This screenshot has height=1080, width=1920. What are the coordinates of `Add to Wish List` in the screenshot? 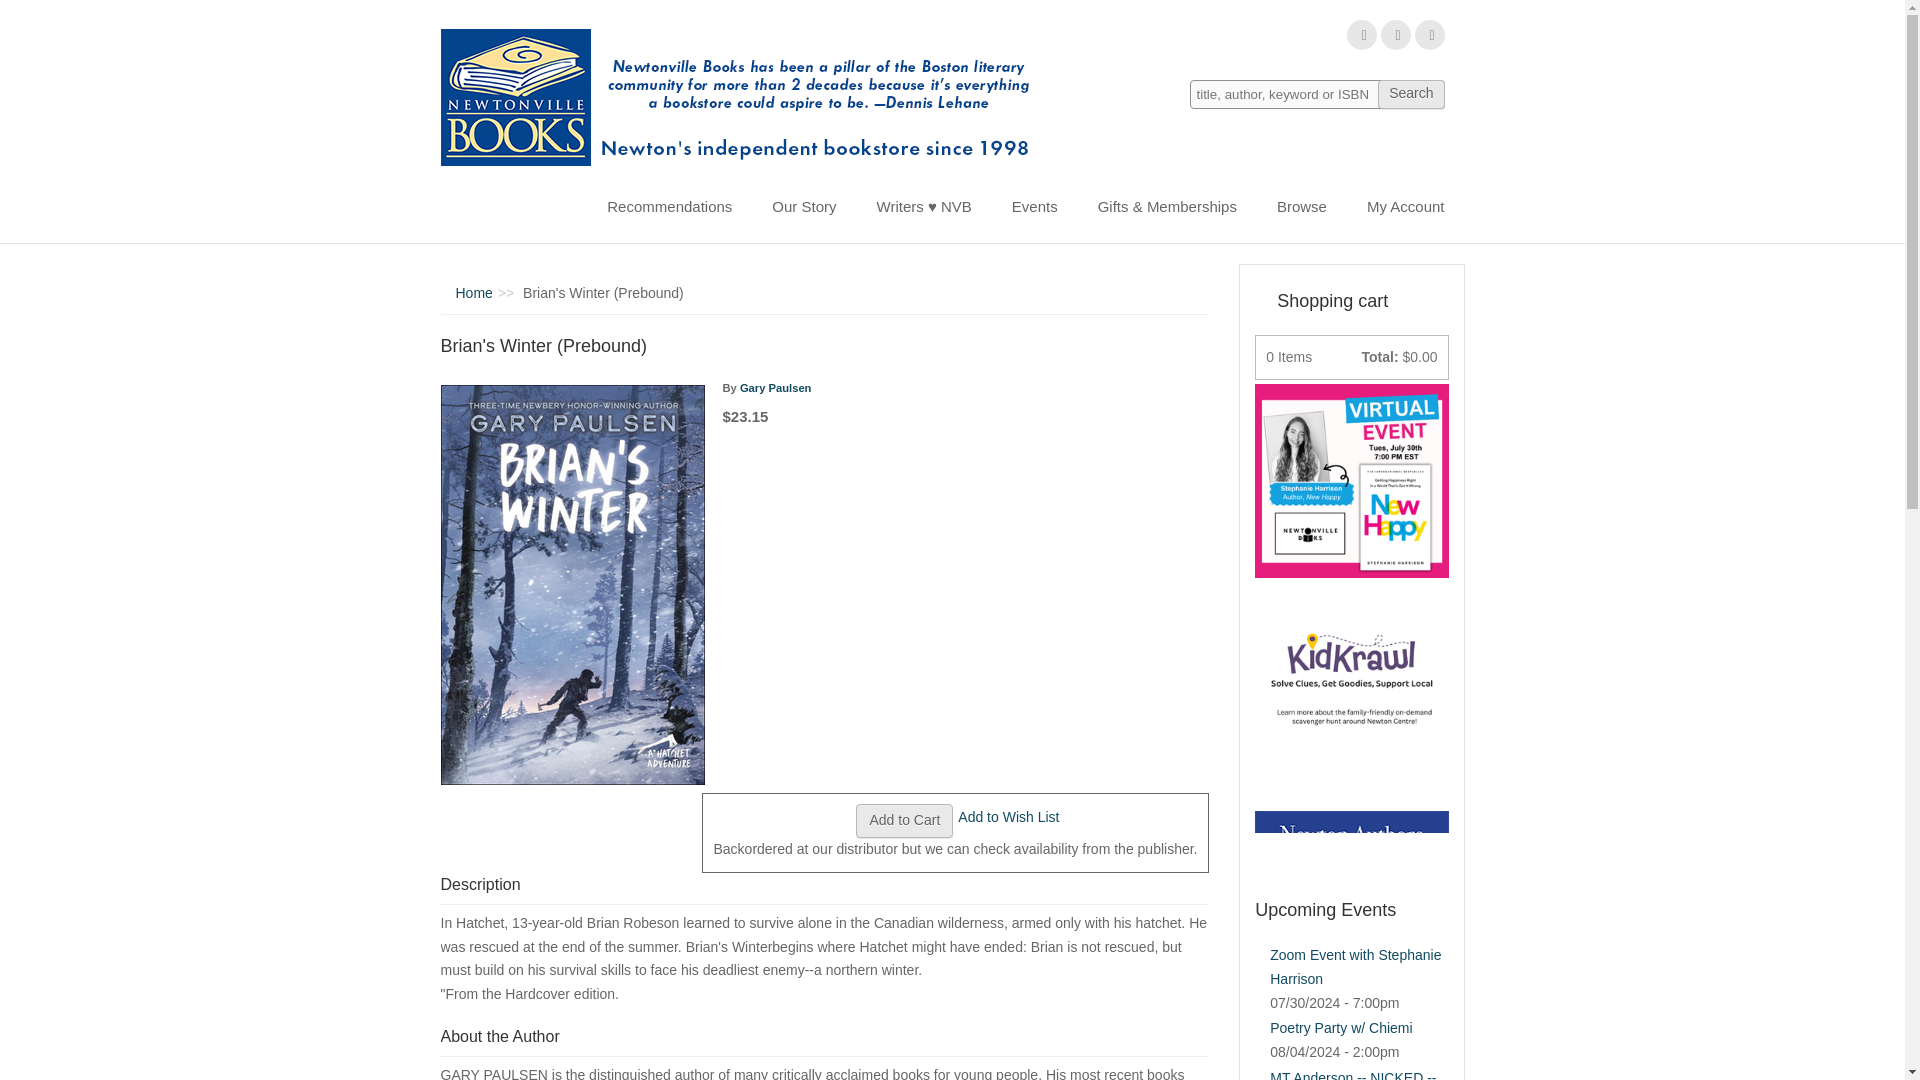 It's located at (1008, 816).